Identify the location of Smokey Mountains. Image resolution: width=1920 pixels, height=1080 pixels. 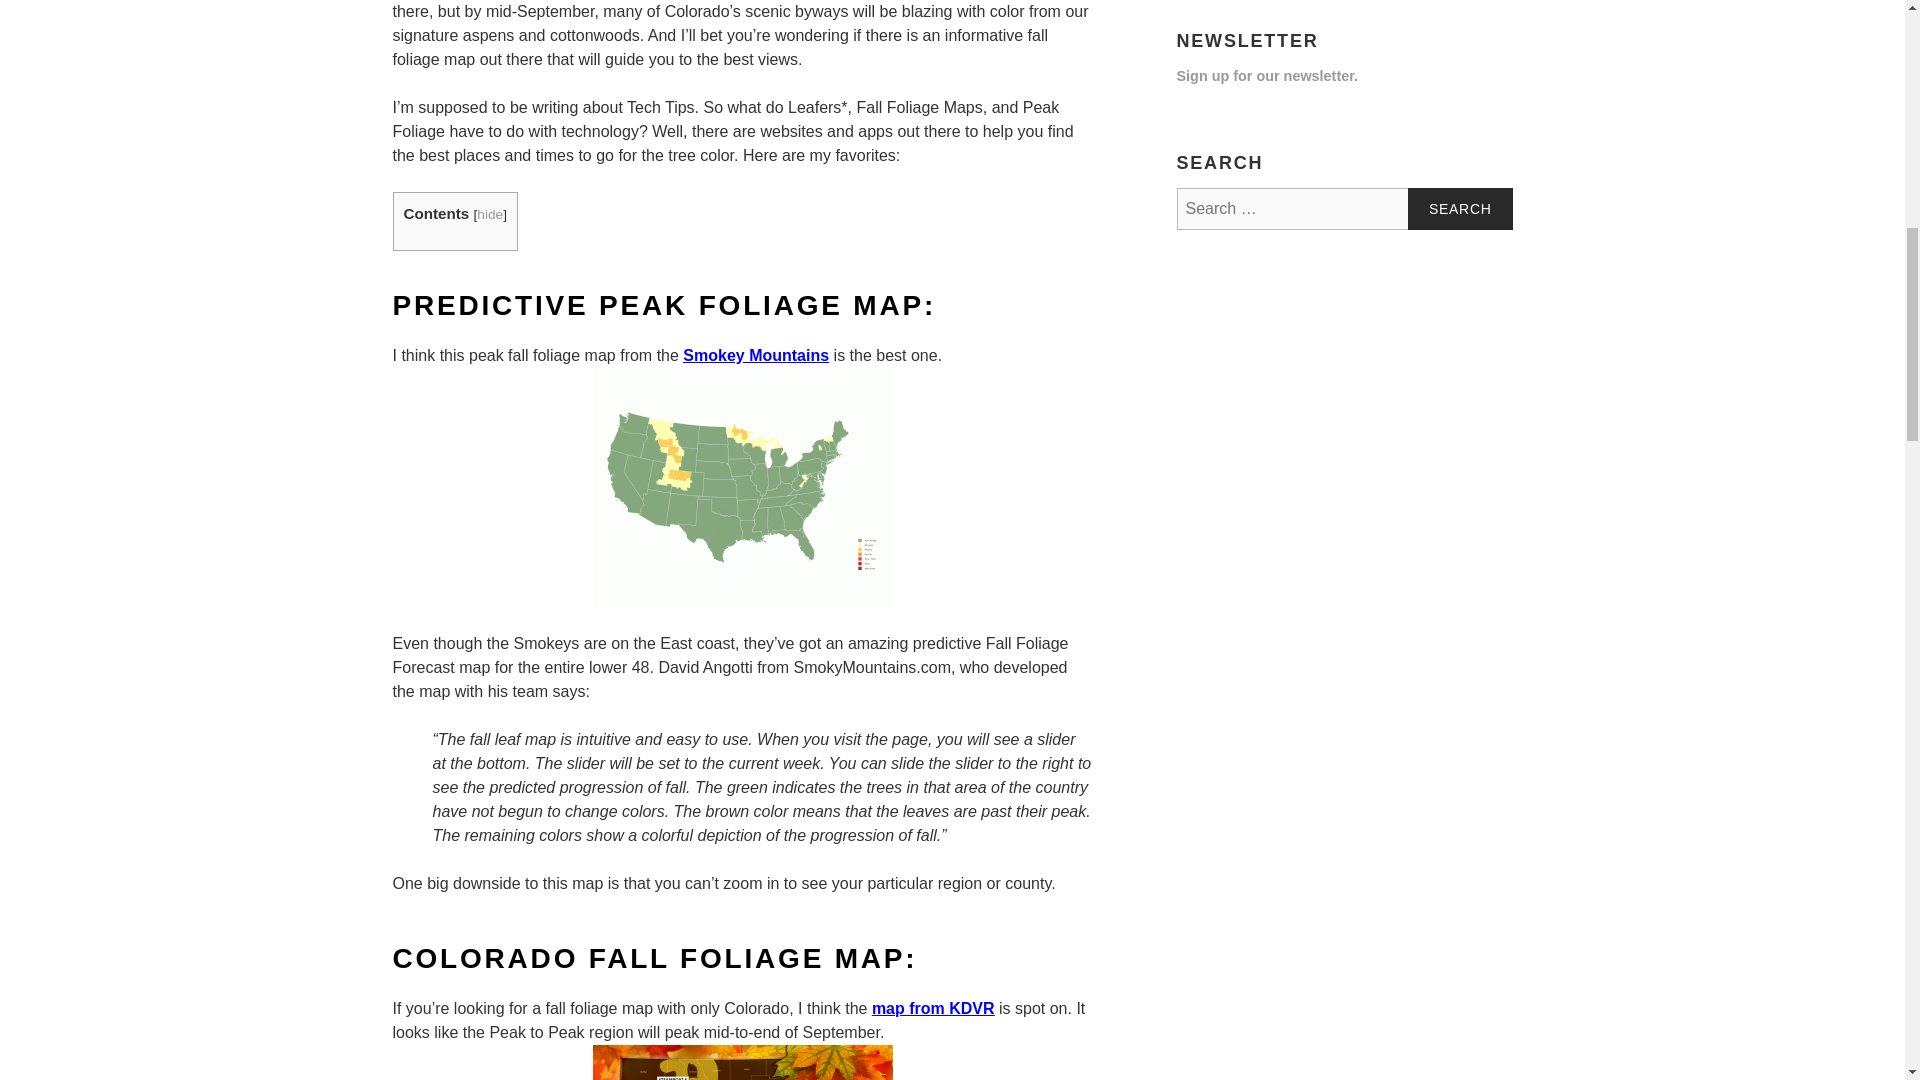
(756, 356).